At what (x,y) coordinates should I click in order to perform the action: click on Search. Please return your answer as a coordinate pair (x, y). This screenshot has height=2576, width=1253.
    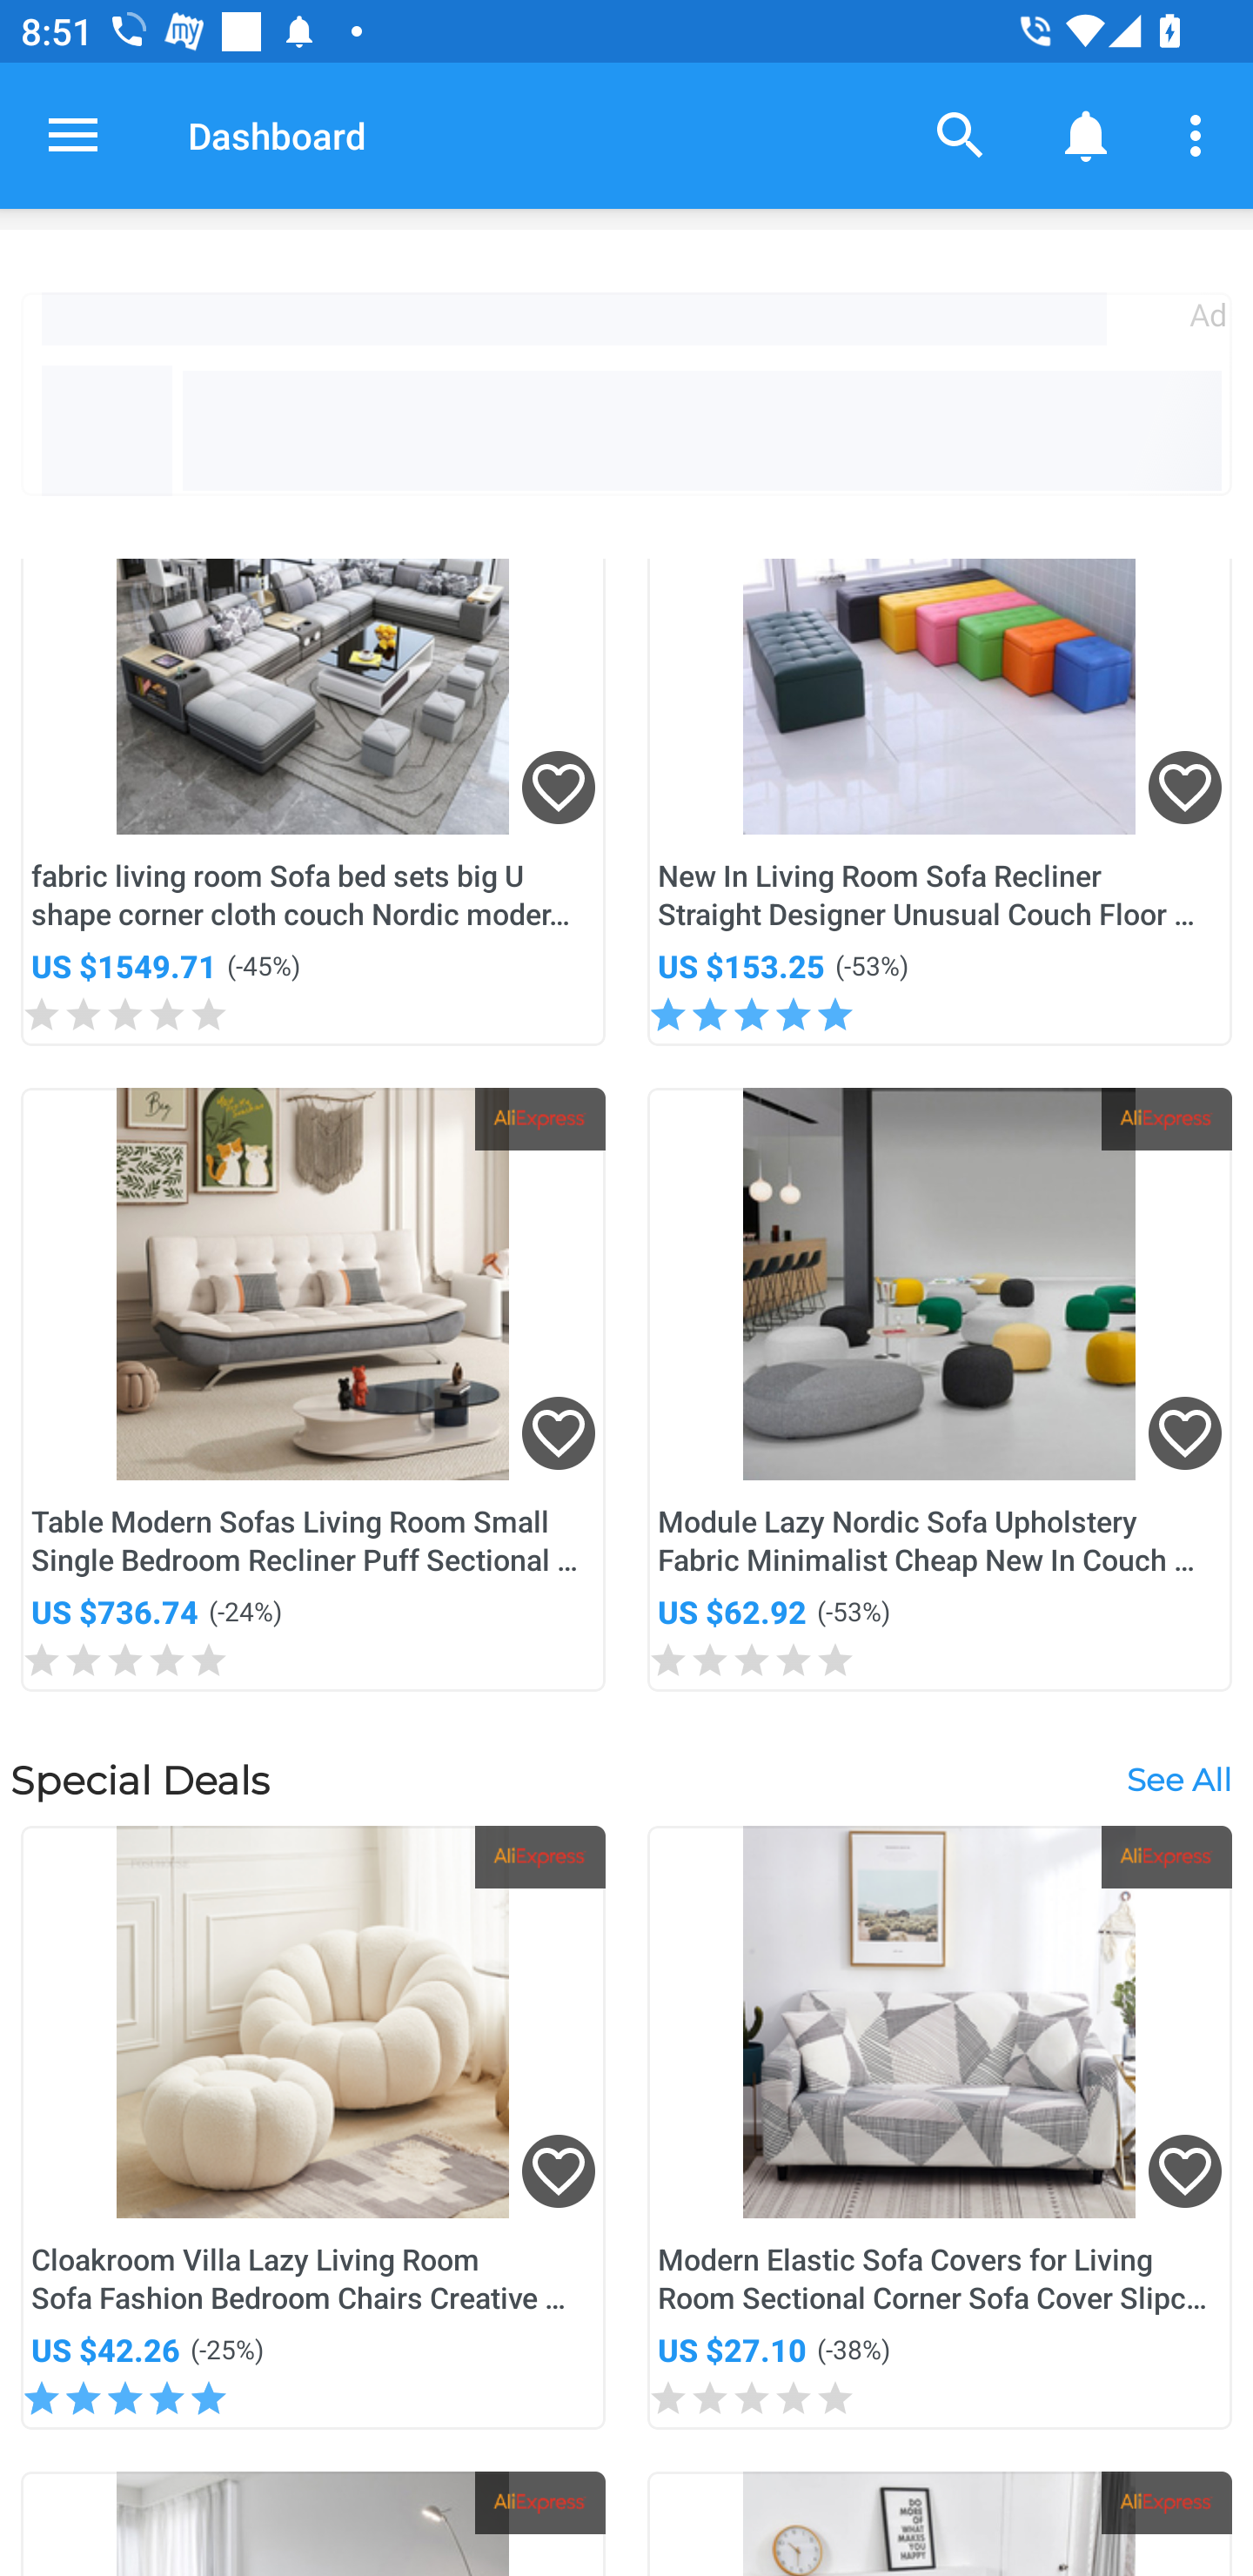
    Looking at the image, I should click on (961, 134).